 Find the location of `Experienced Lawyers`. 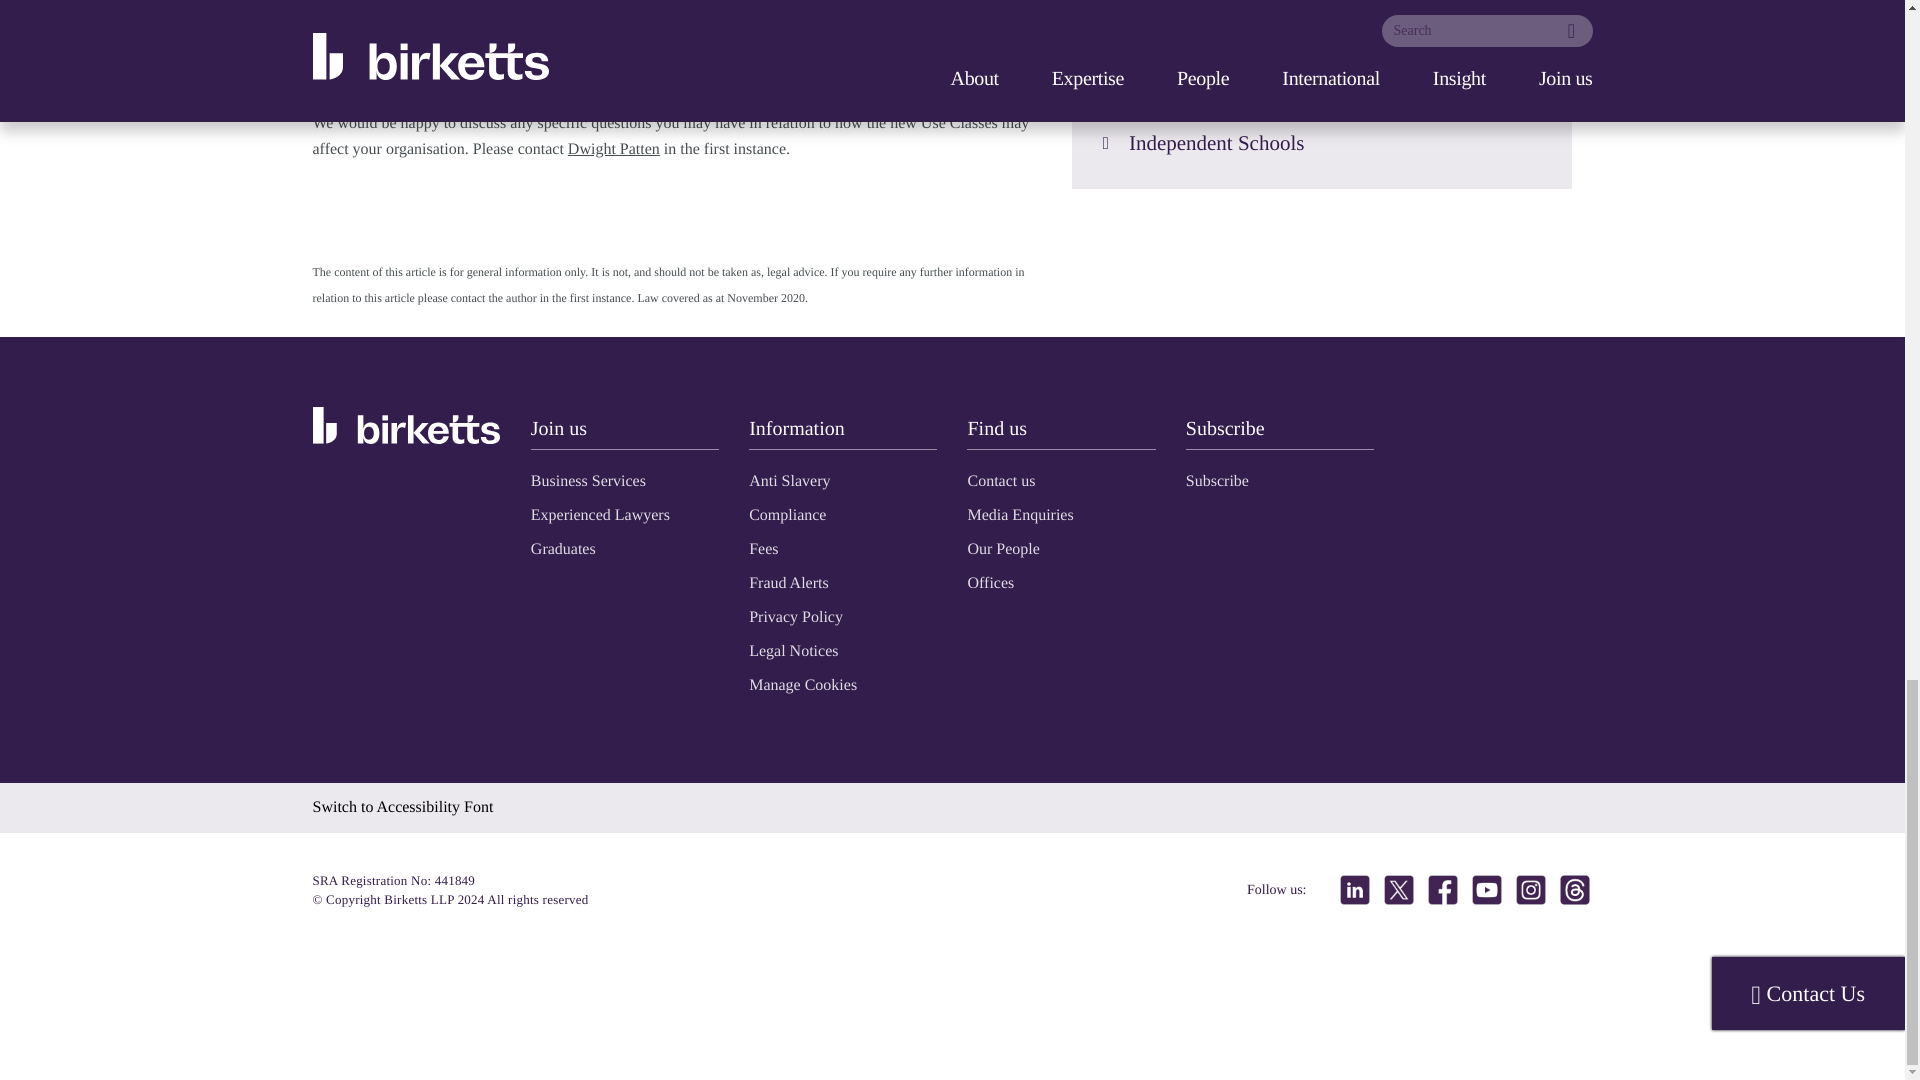

Experienced Lawyers is located at coordinates (600, 514).